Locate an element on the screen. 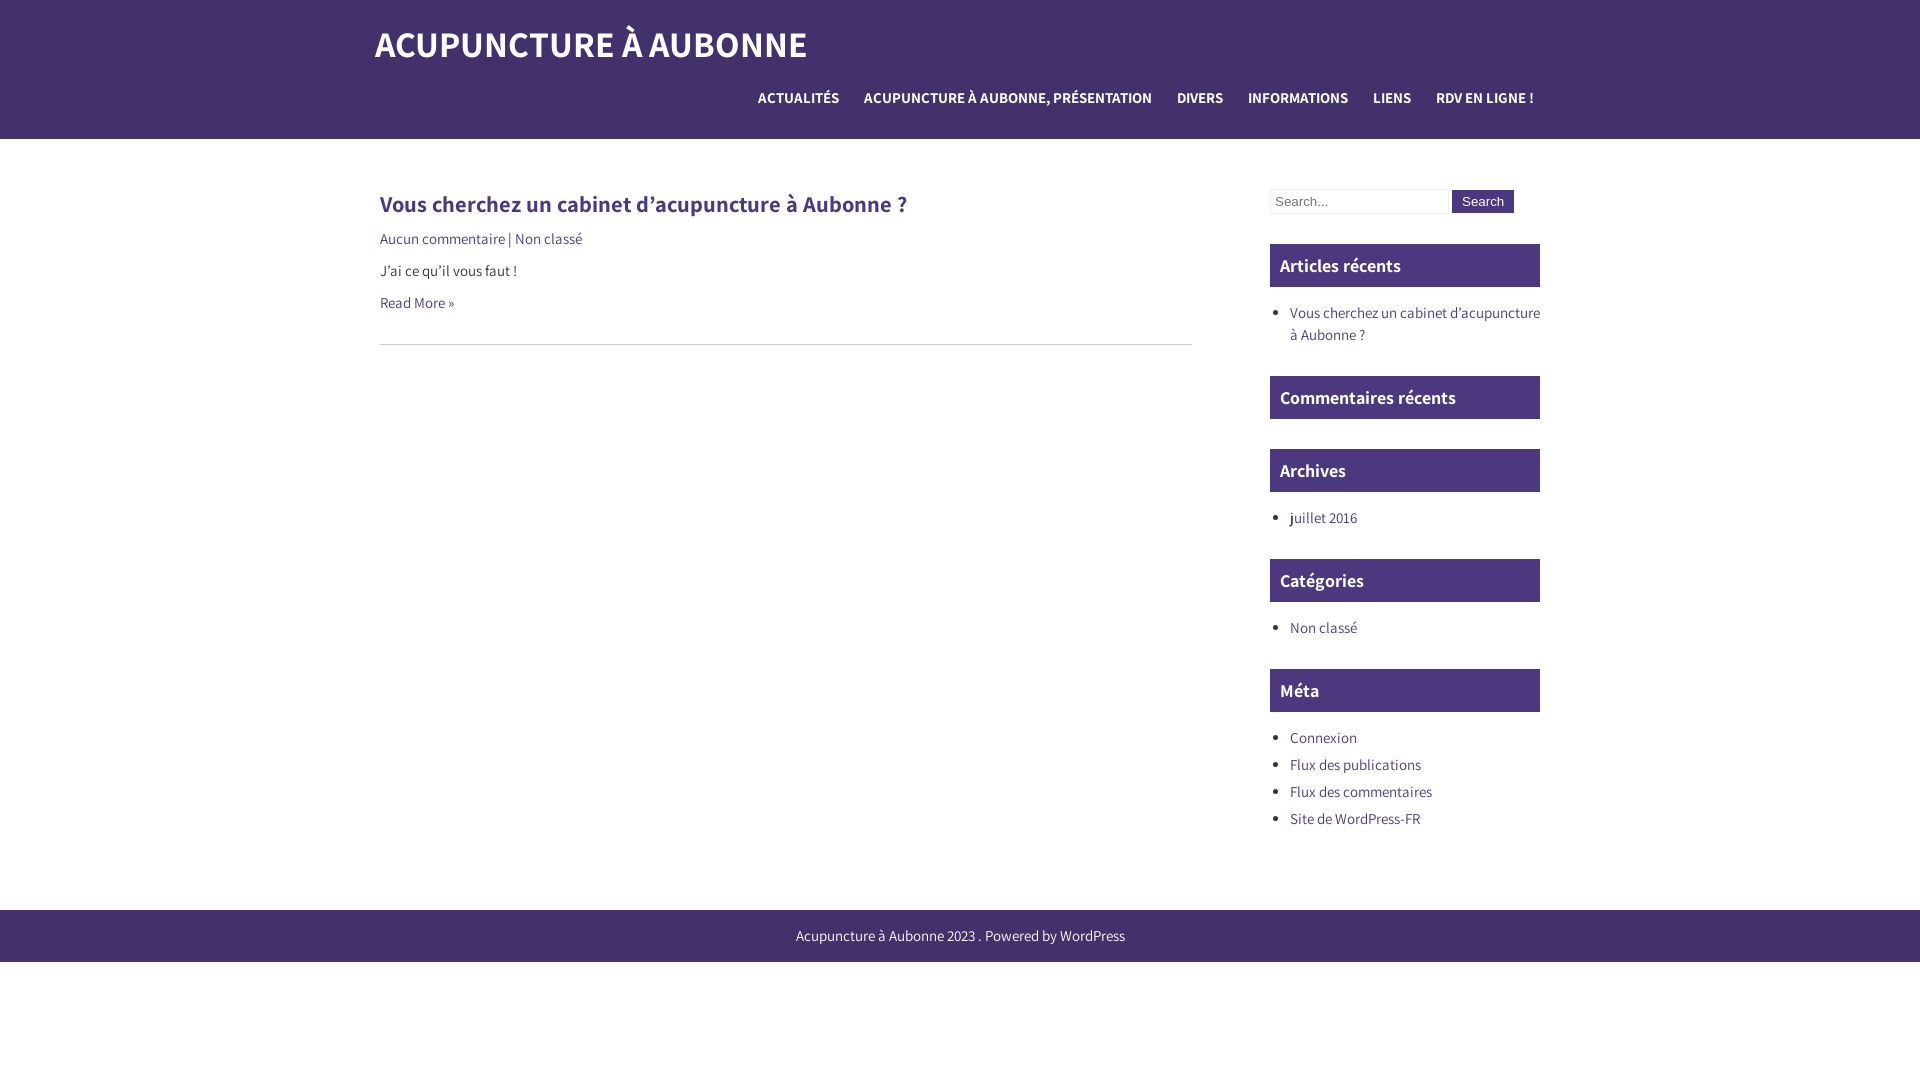 The height and width of the screenshot is (1080, 1920). Connexion is located at coordinates (1324, 738).